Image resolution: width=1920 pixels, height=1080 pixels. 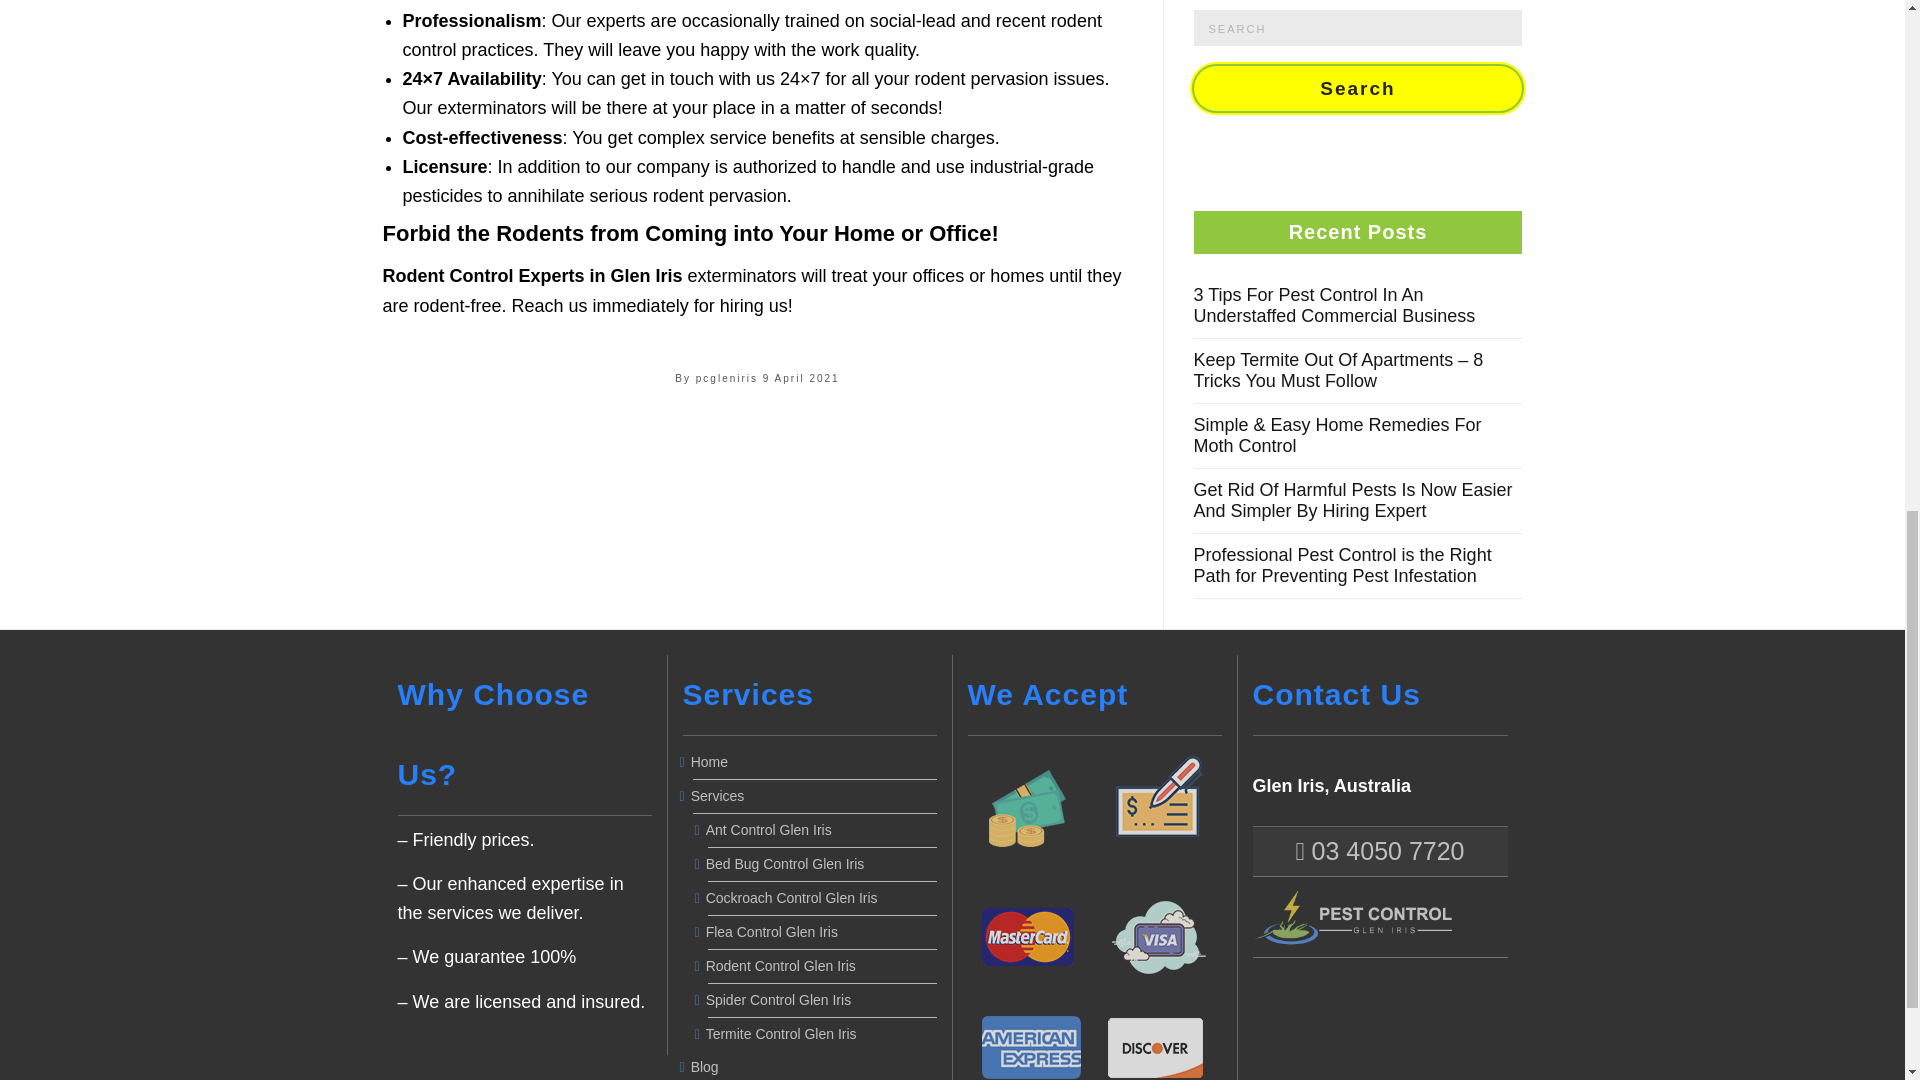 What do you see at coordinates (1358, 88) in the screenshot?
I see `Search` at bounding box center [1358, 88].